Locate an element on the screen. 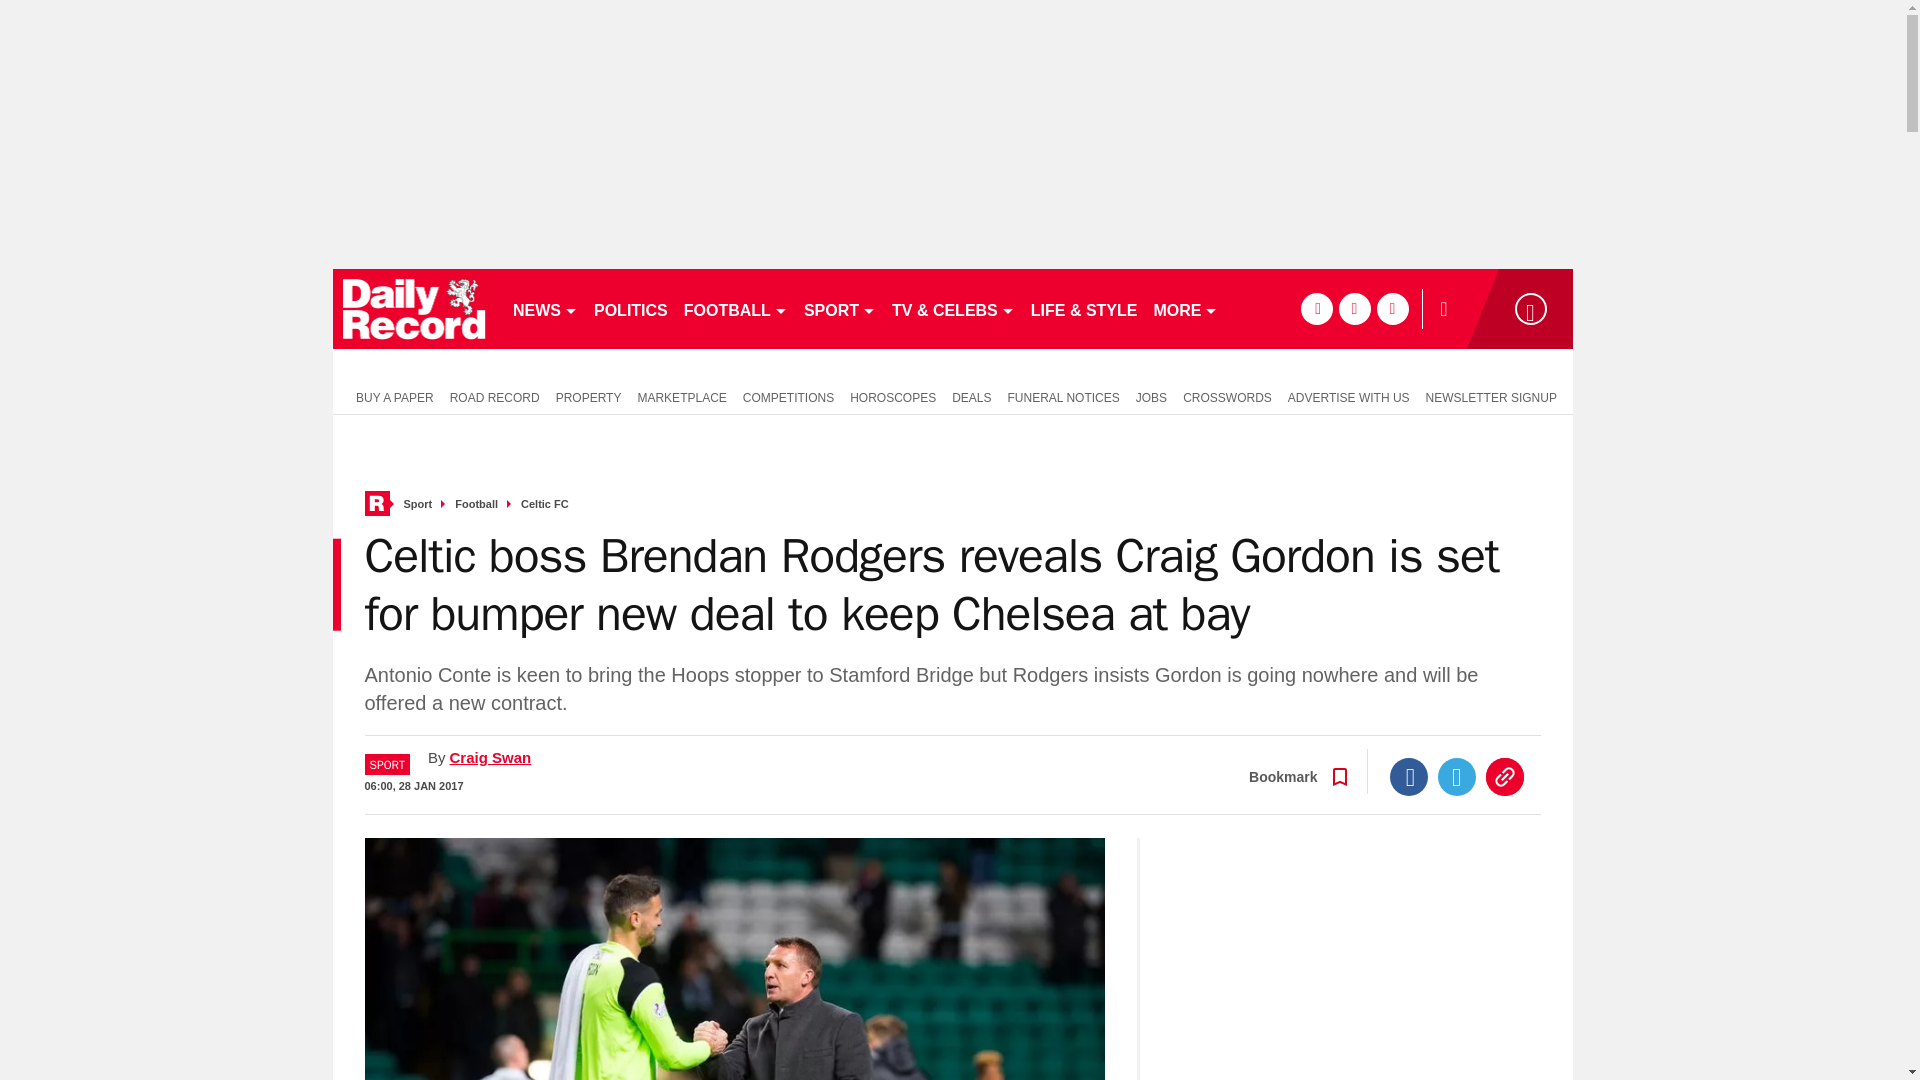 The image size is (1920, 1080). NEWS is located at coordinates (544, 308).